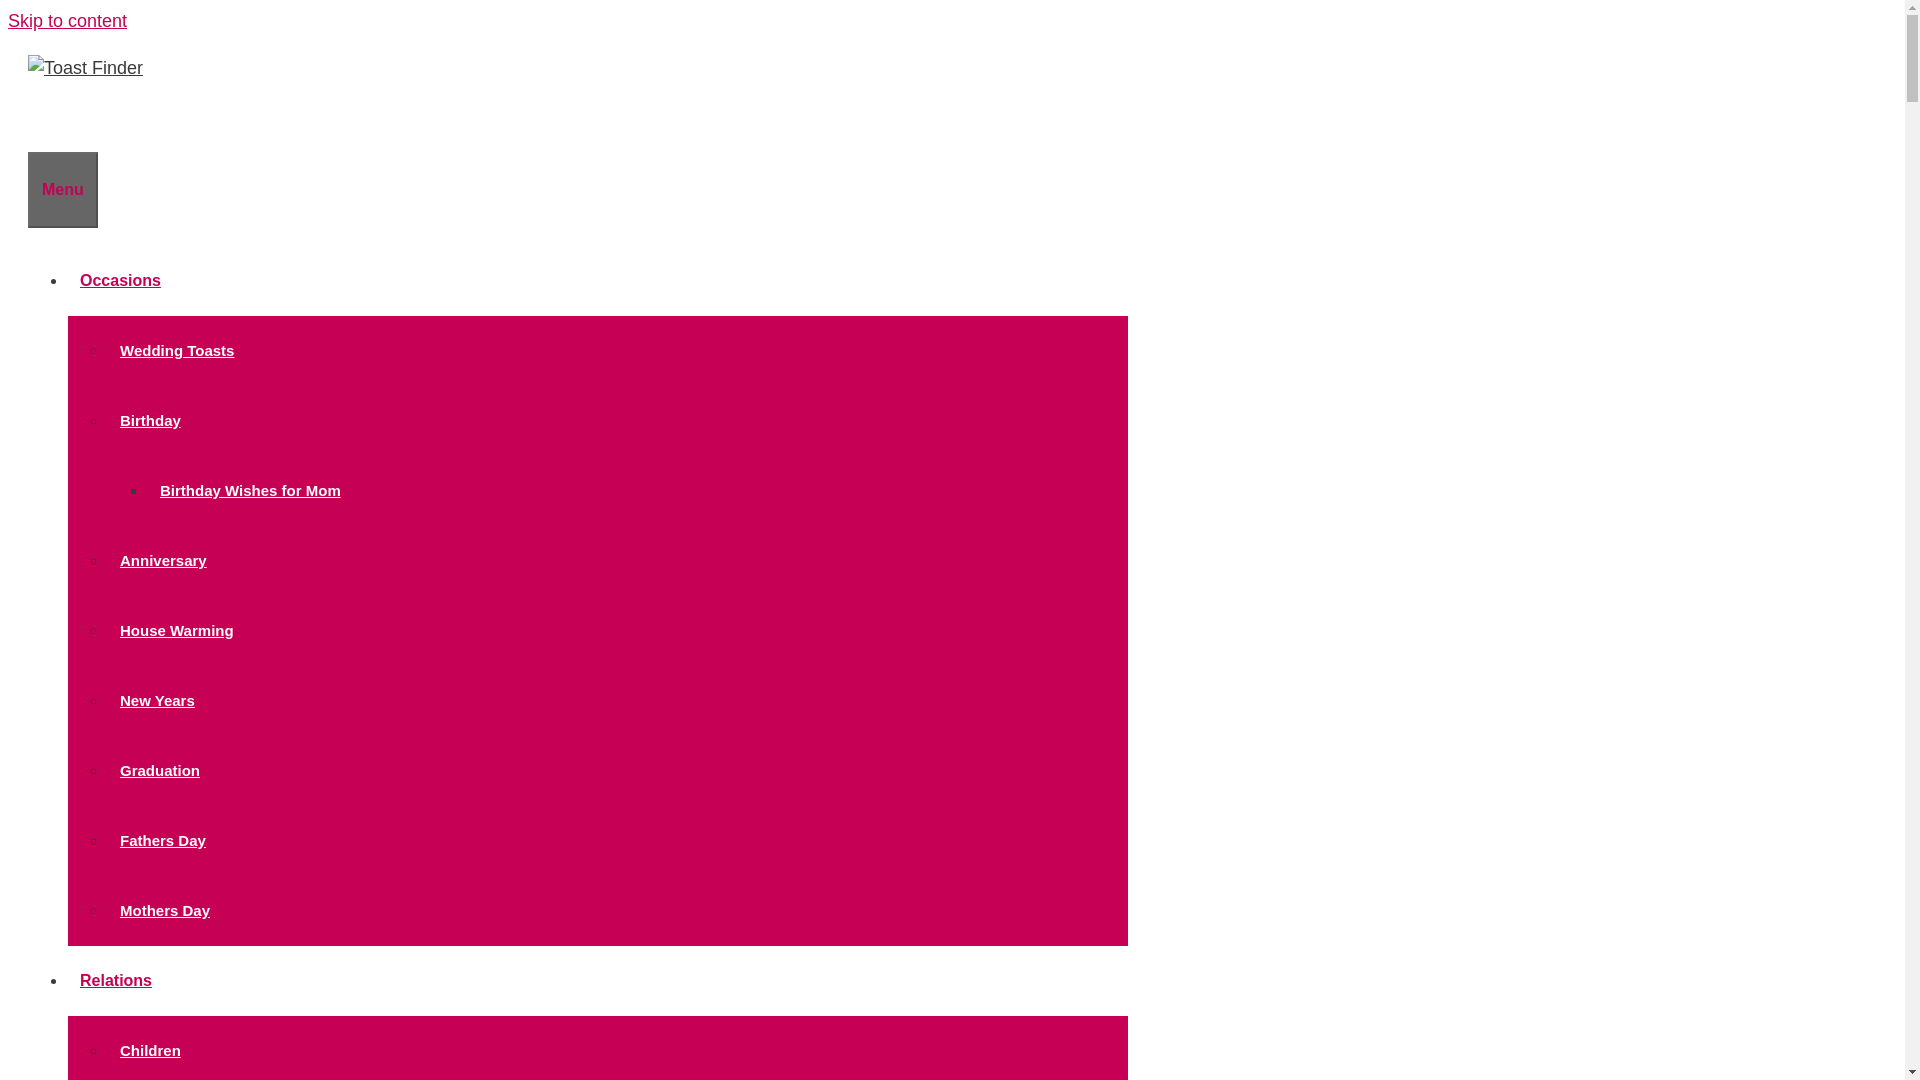 The width and height of the screenshot is (1920, 1080). I want to click on Birthday Wishes for Mom, so click(250, 490).